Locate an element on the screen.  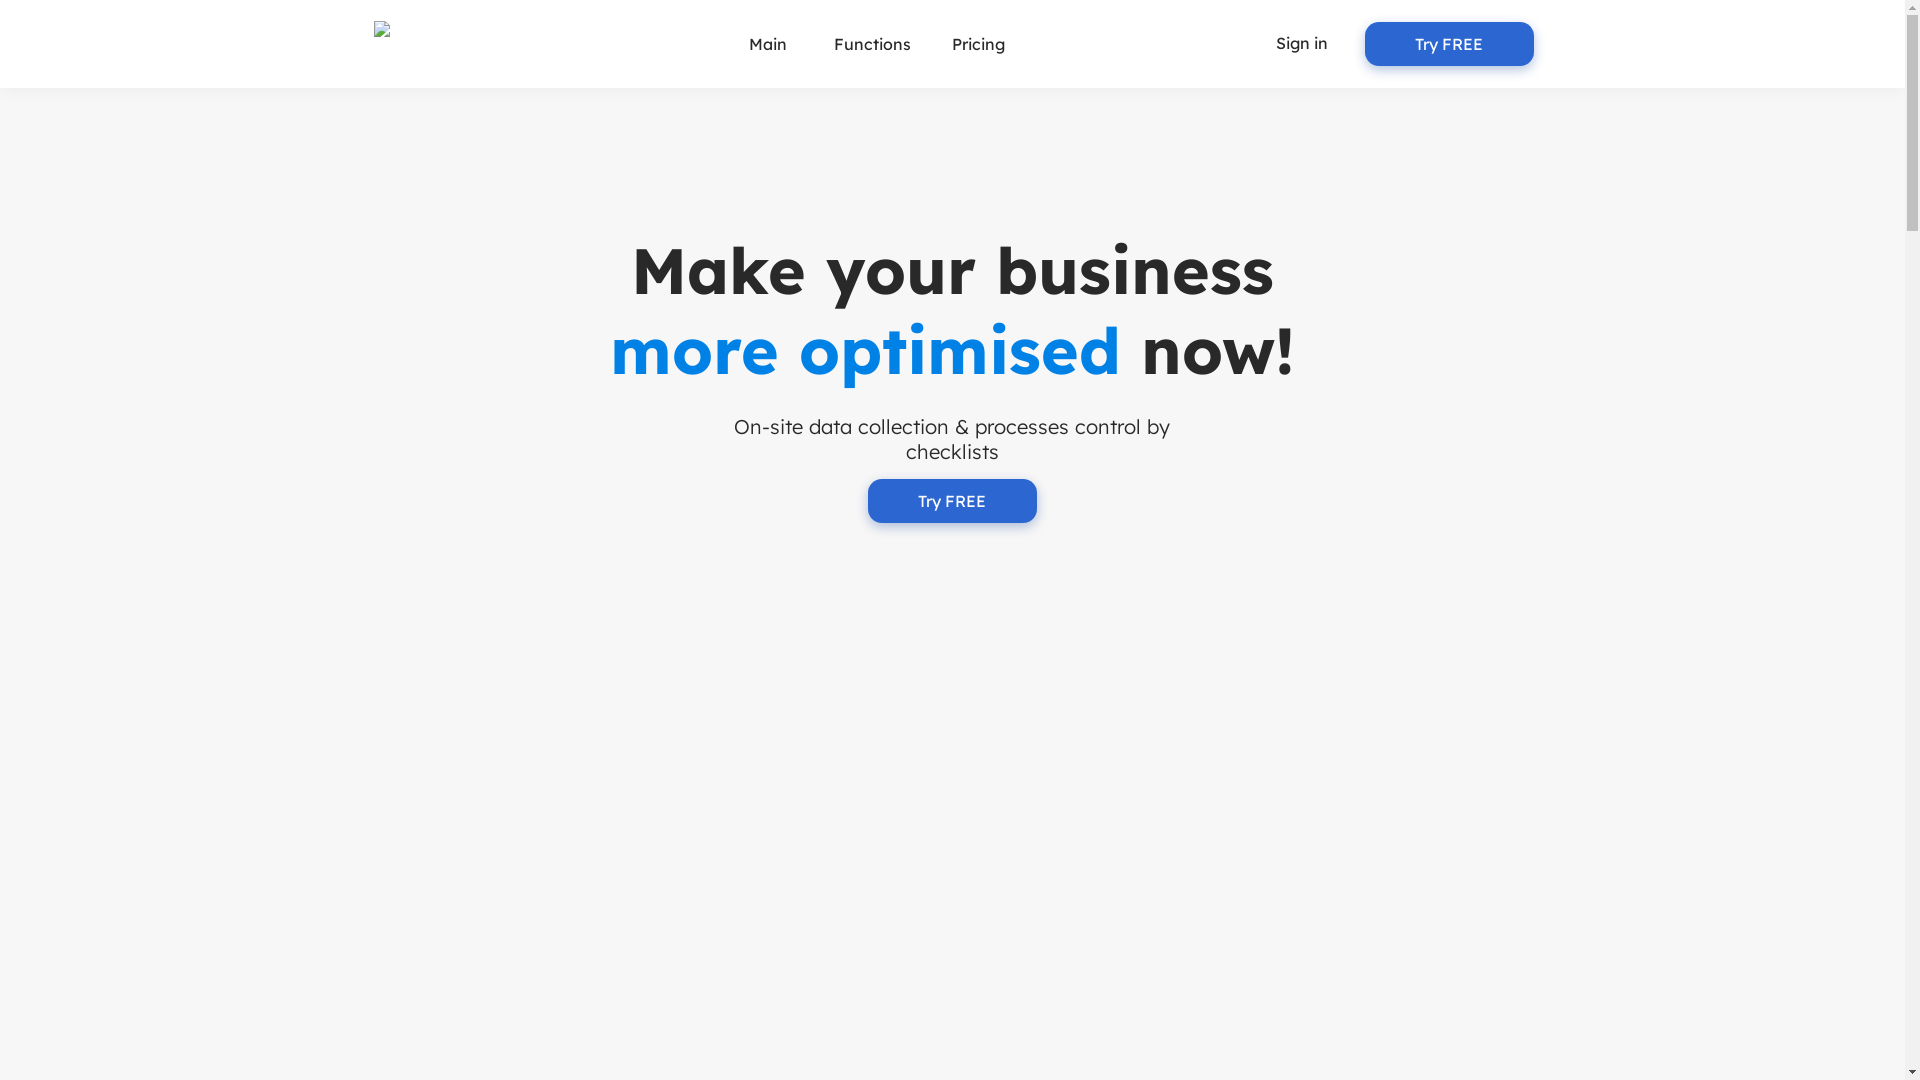
Sign in is located at coordinates (1302, 43).